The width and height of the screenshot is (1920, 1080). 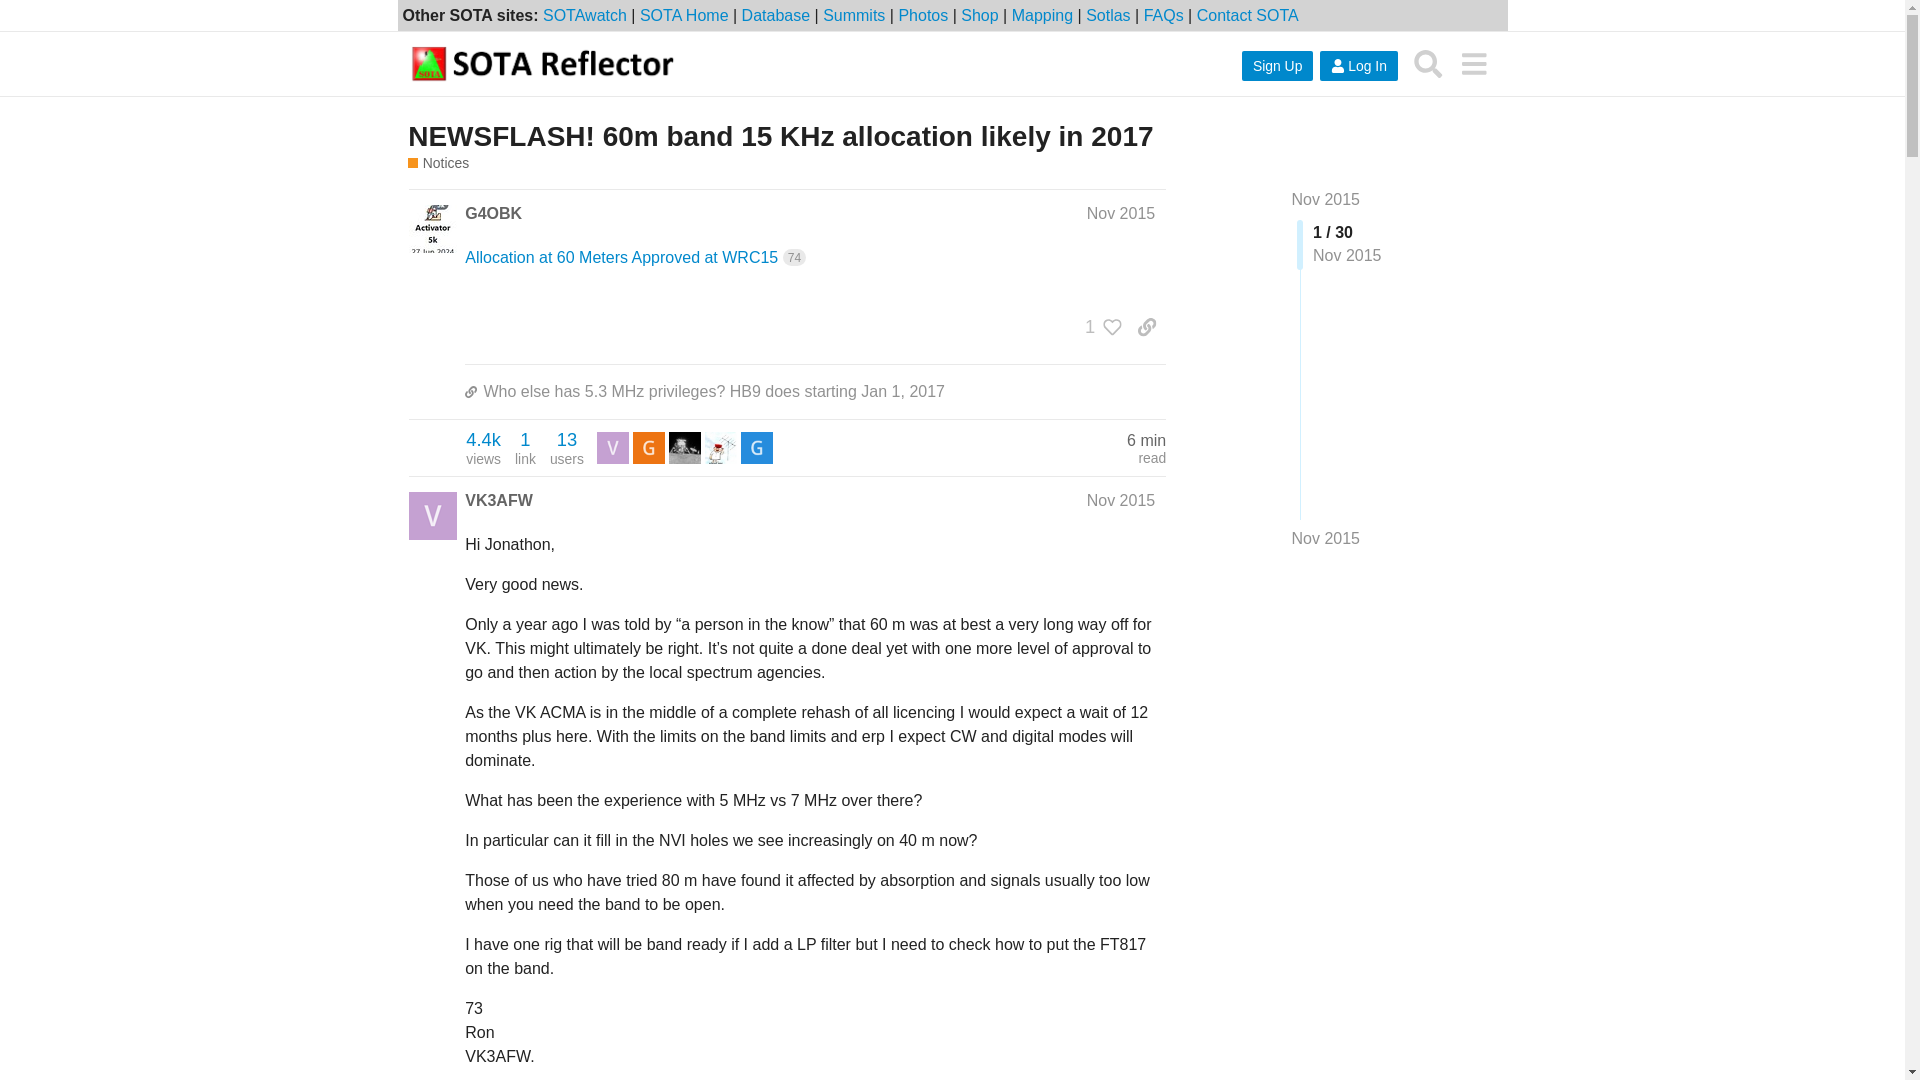 What do you see at coordinates (648, 448) in the screenshot?
I see `brian carter` at bounding box center [648, 448].